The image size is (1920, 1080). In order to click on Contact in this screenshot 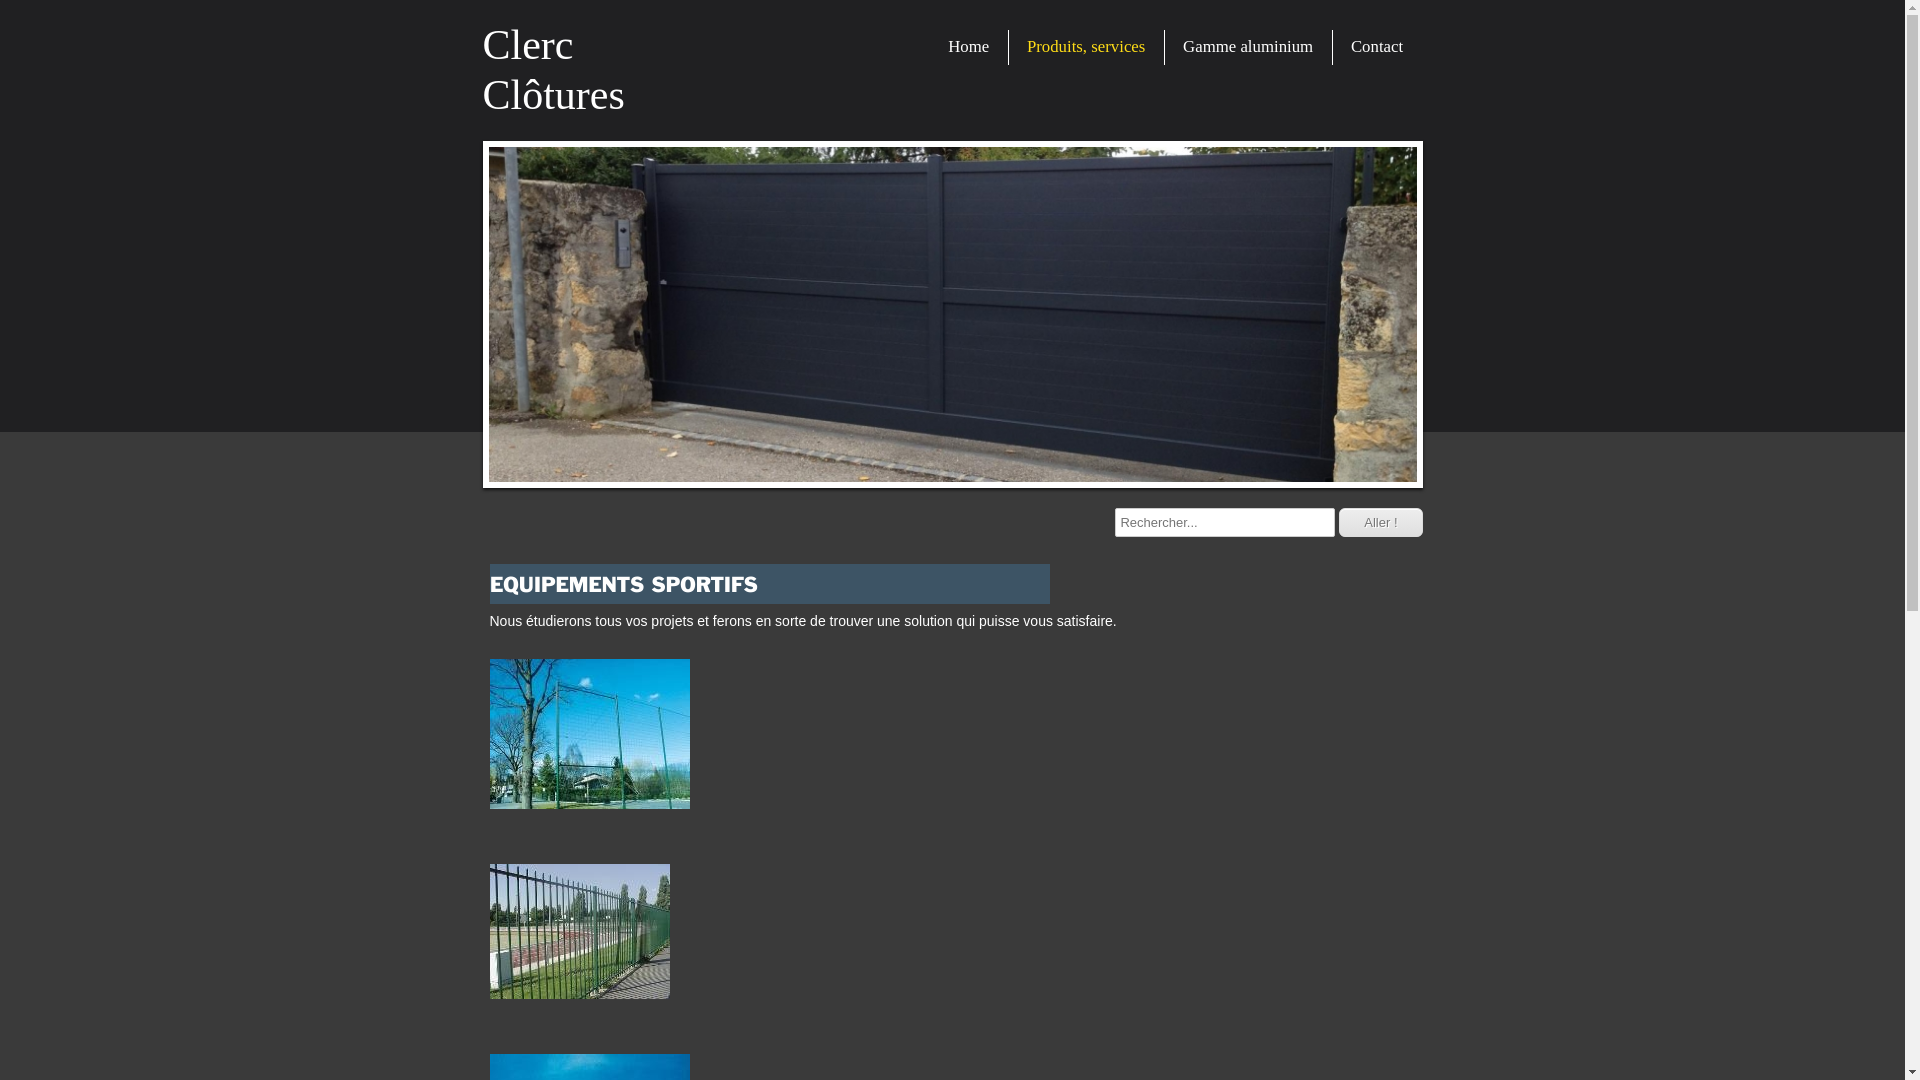, I will do `click(1377, 47)`.